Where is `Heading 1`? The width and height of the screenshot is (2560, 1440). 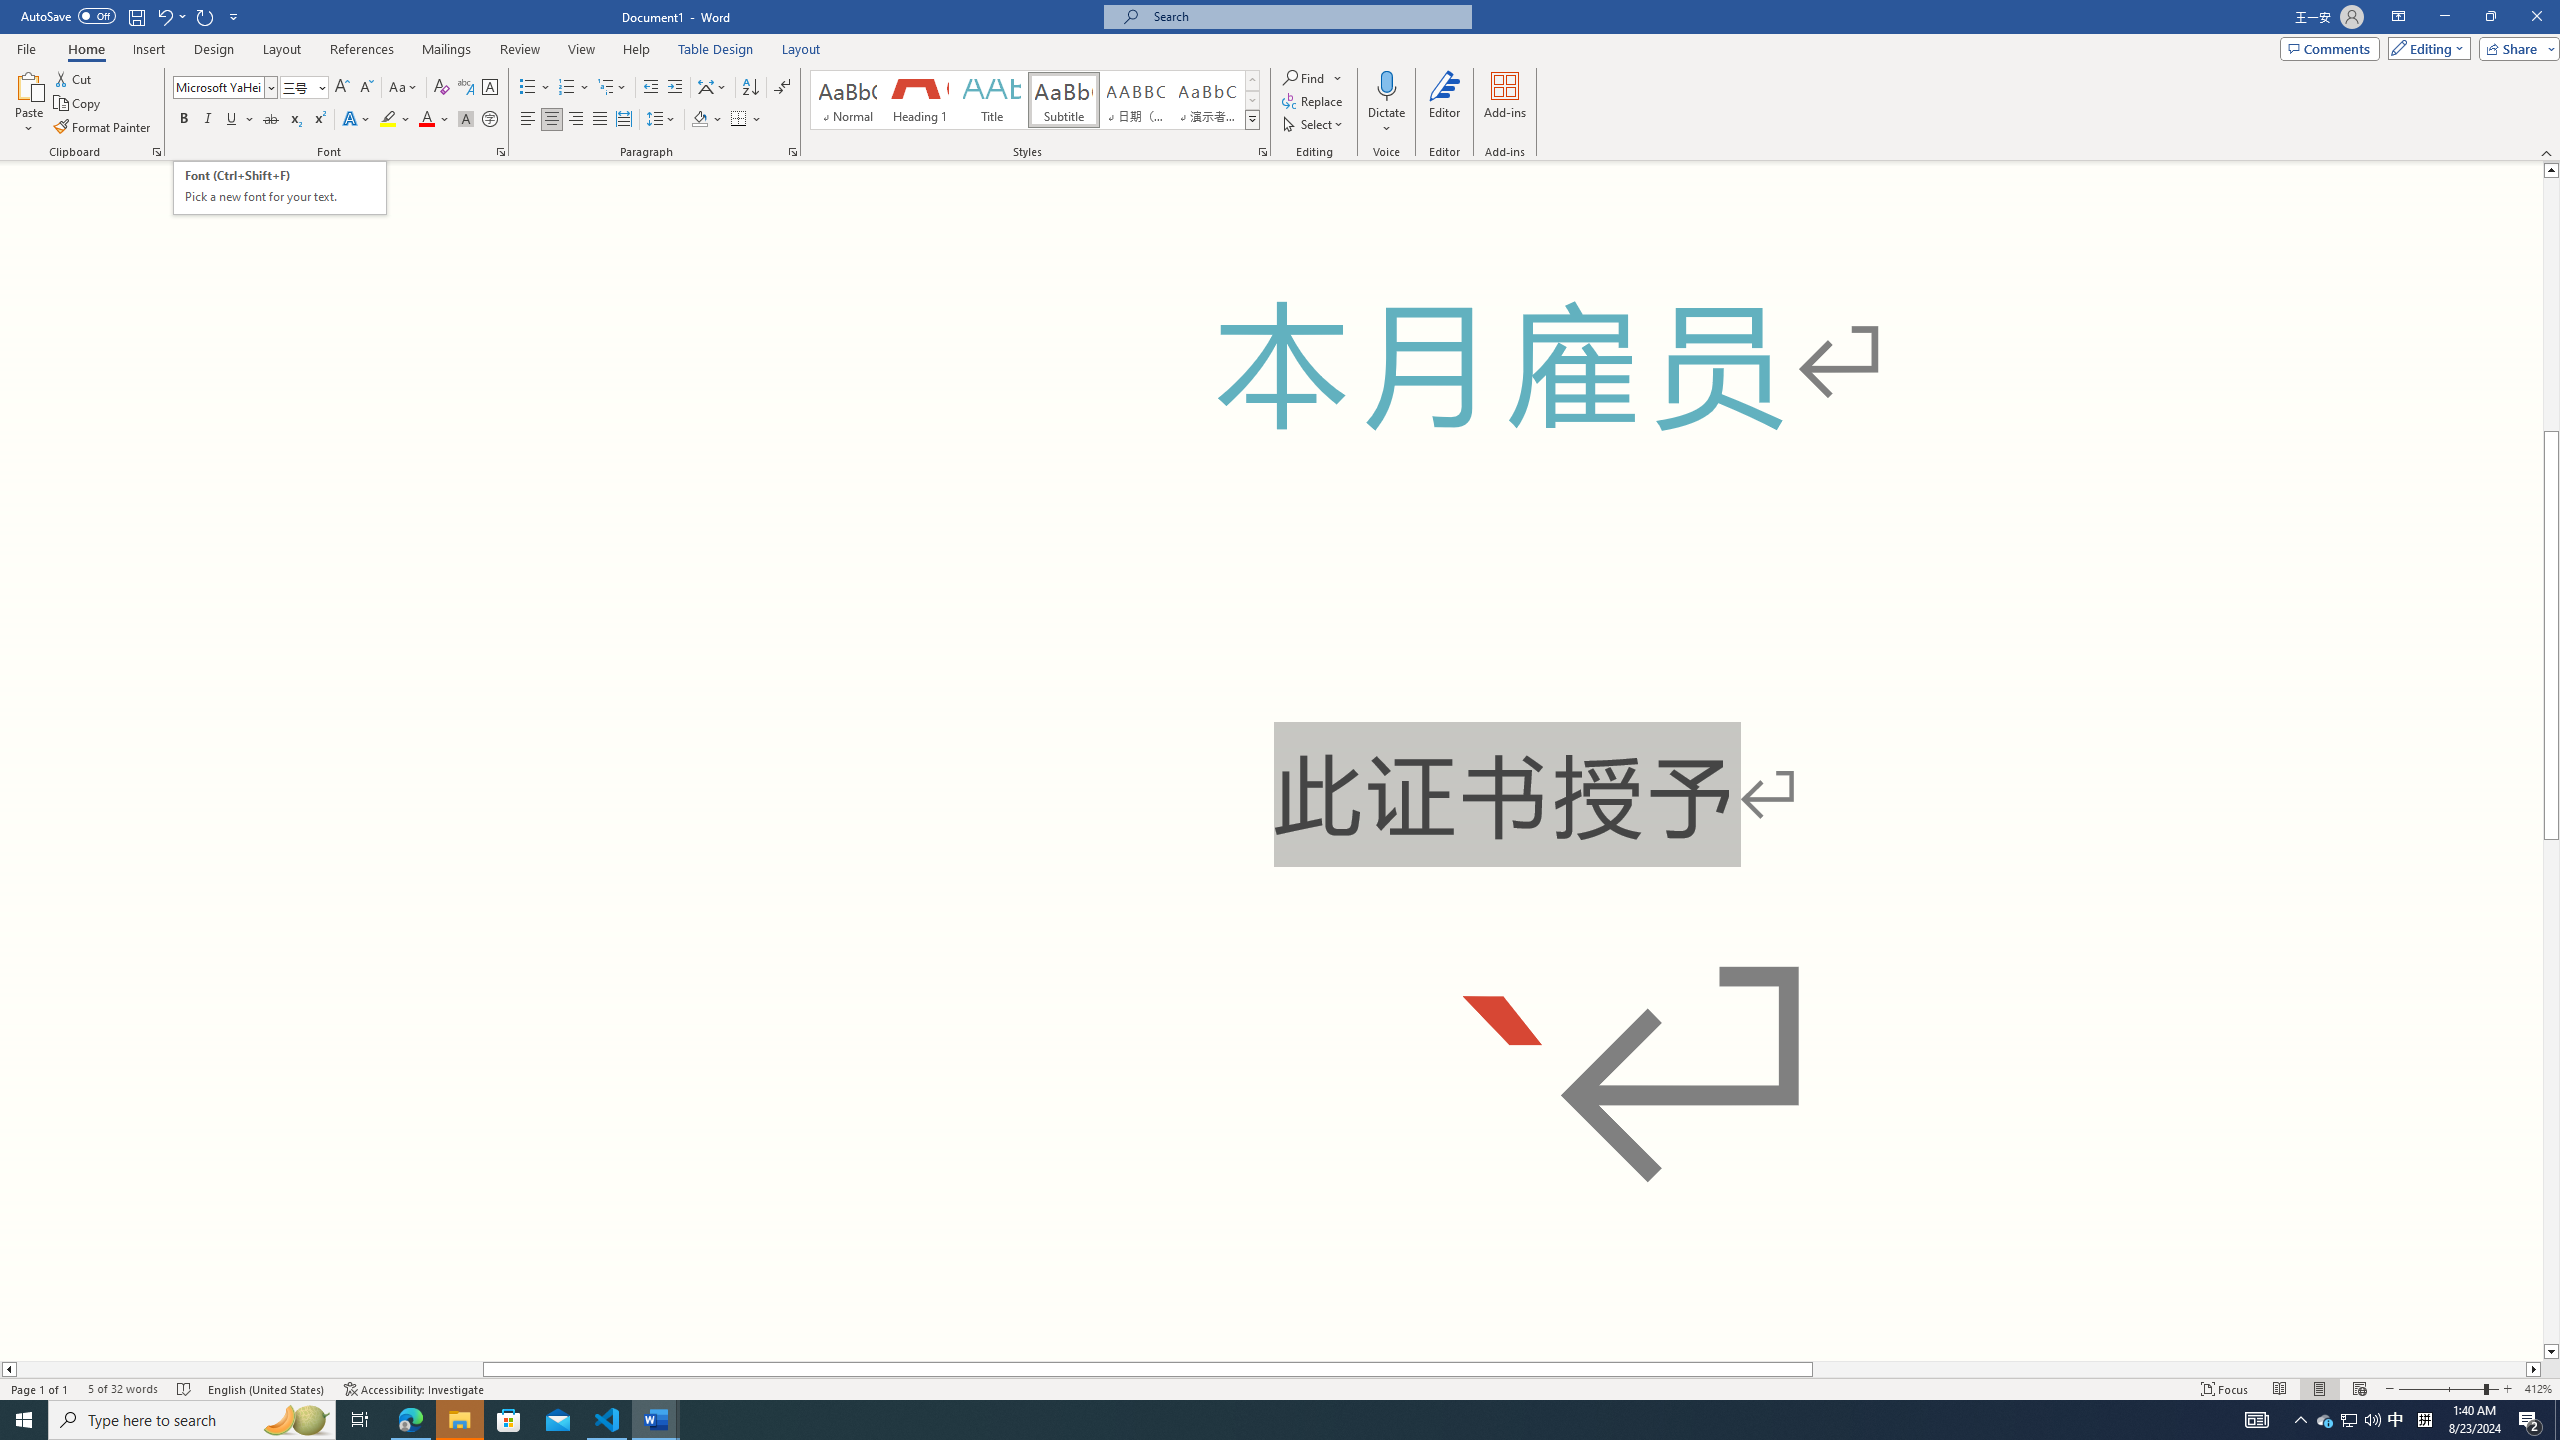 Heading 1 is located at coordinates (918, 100).